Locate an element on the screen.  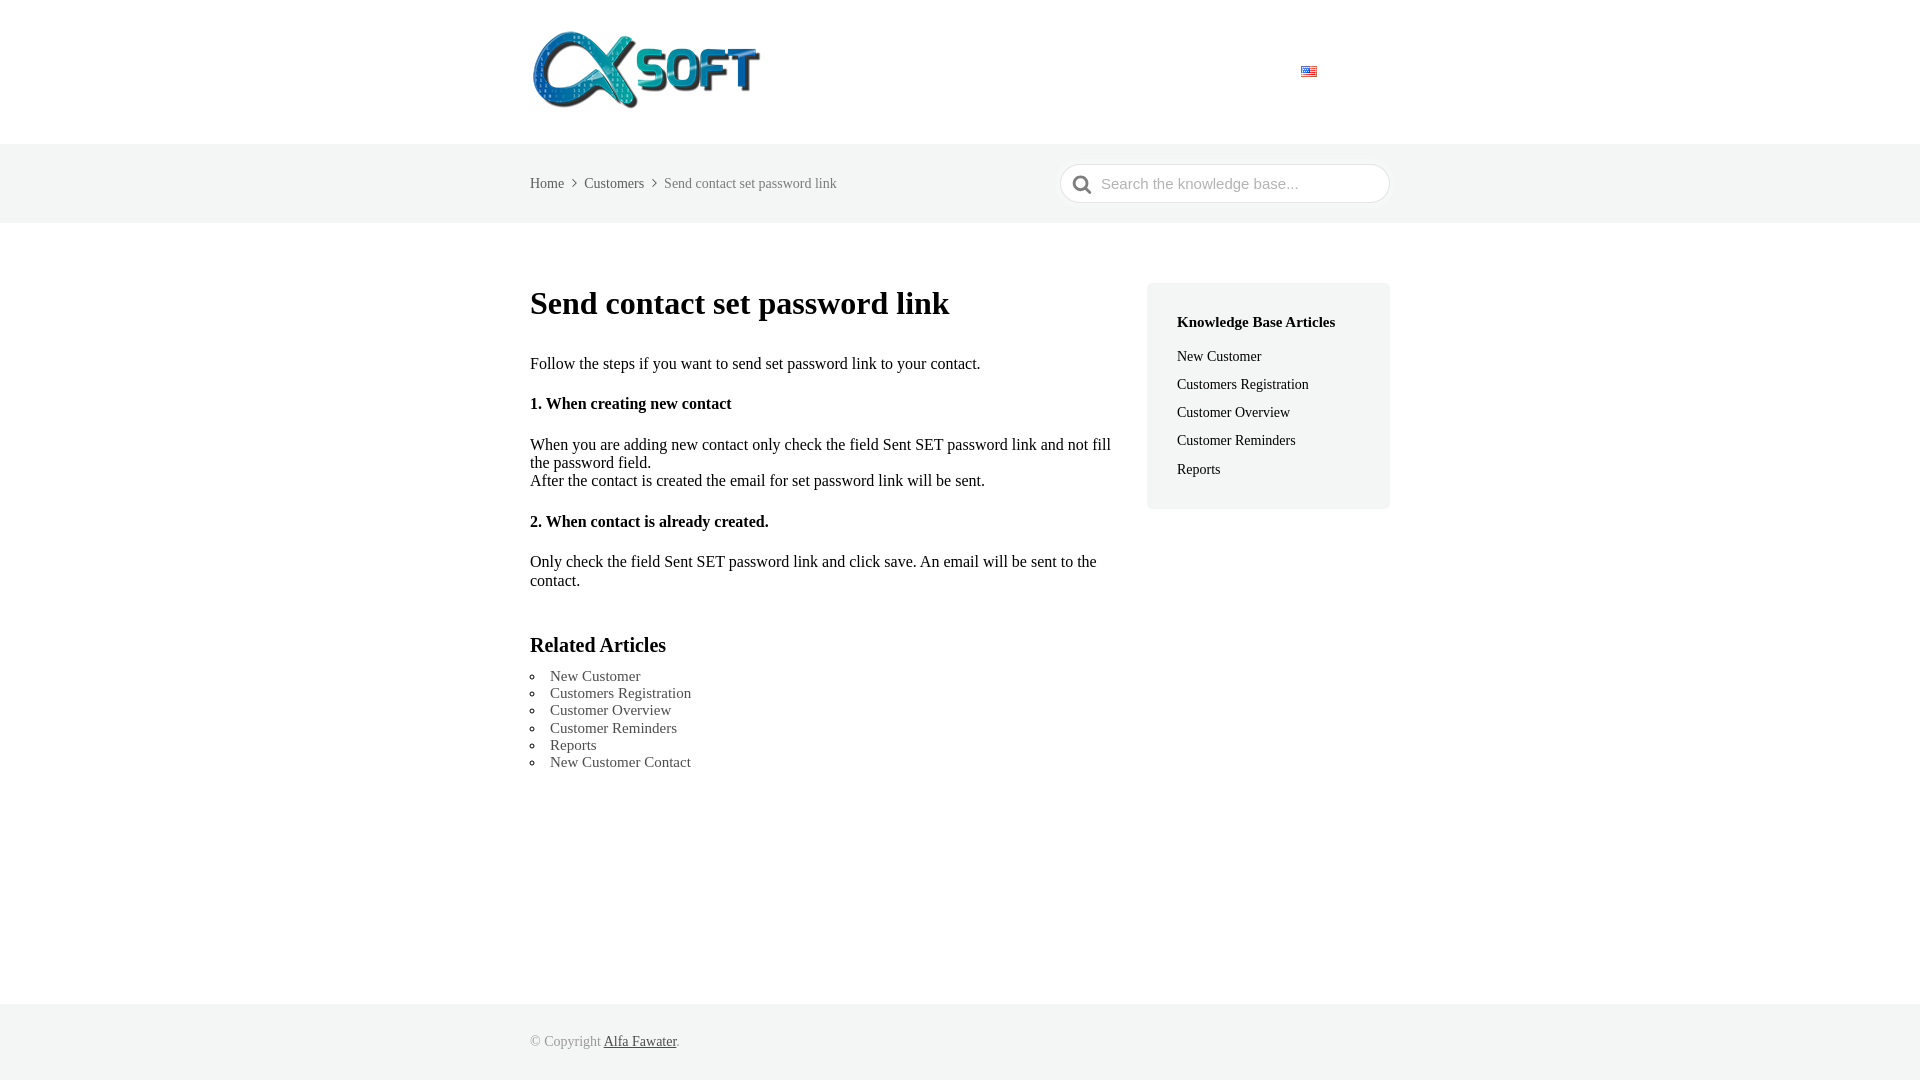
Customers is located at coordinates (622, 184).